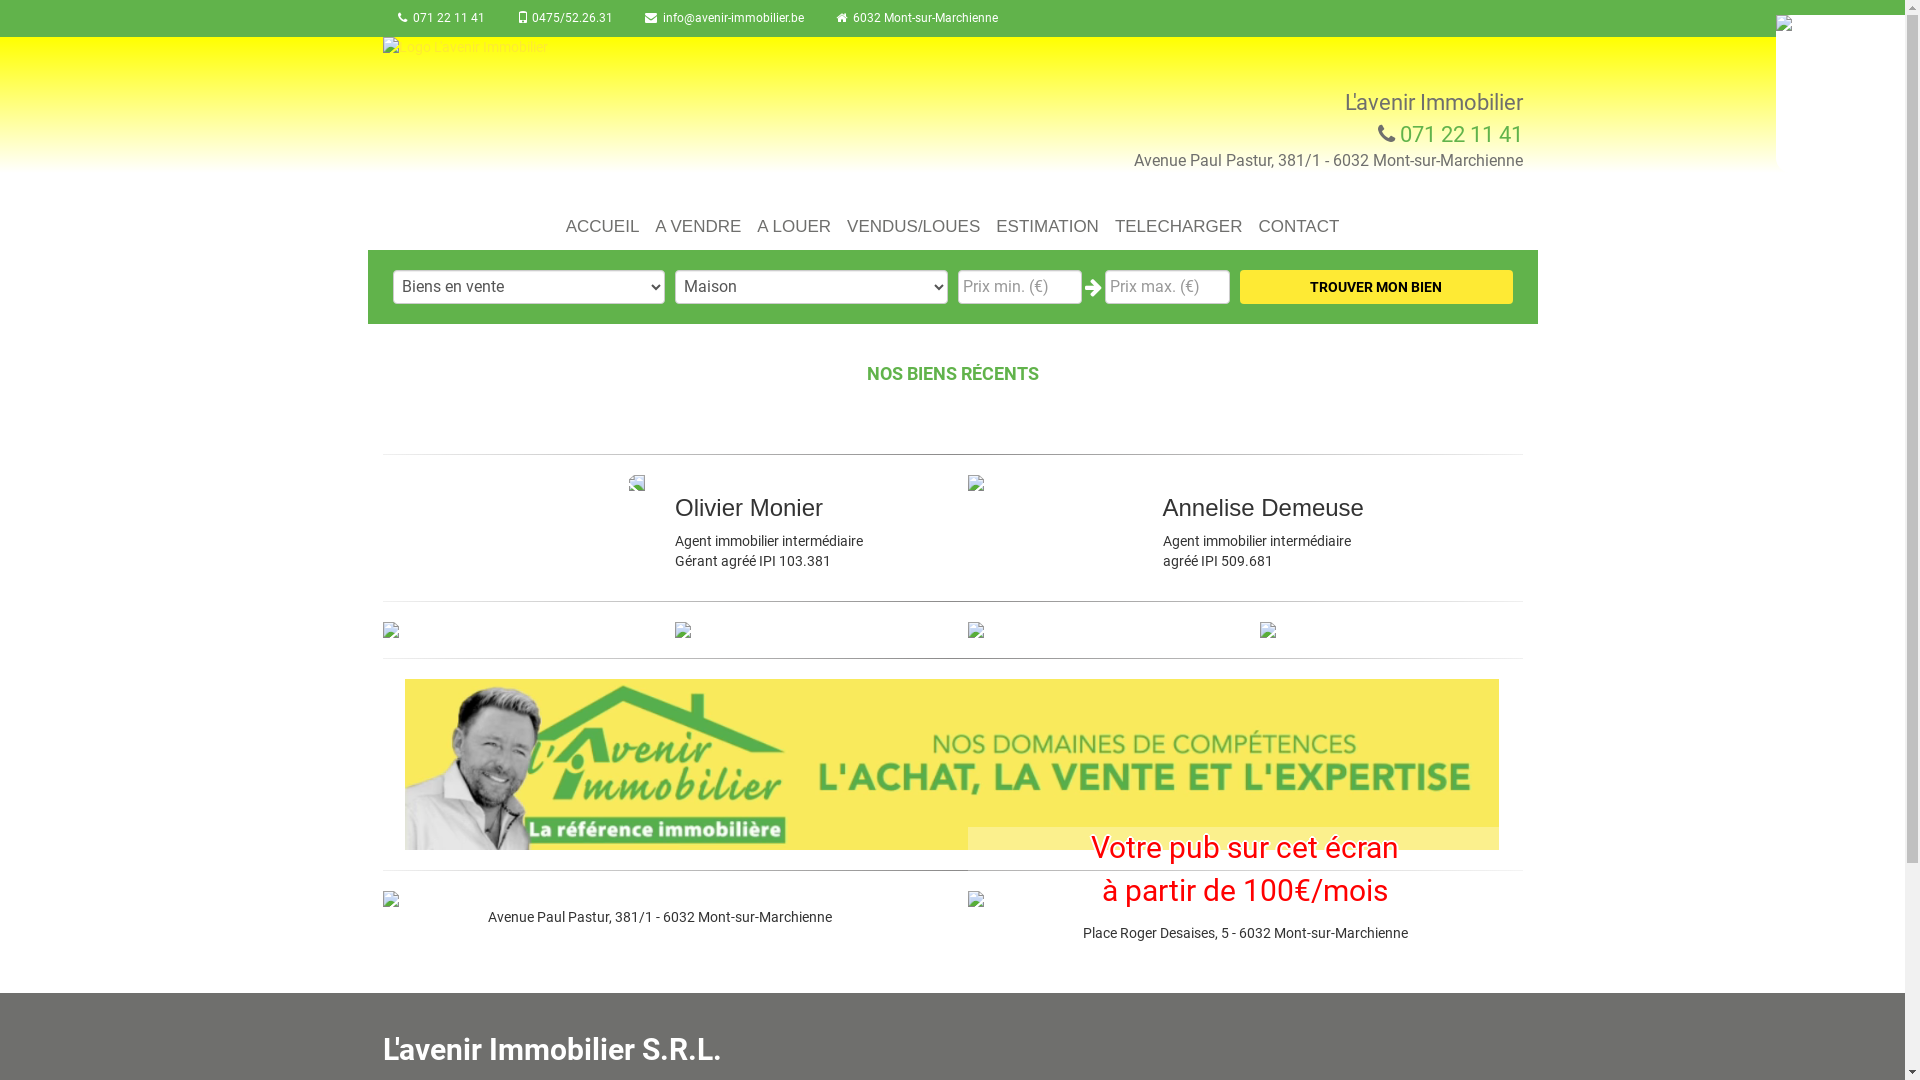 The width and height of the screenshot is (1920, 1080). I want to click on ACCUEIL, so click(603, 220).